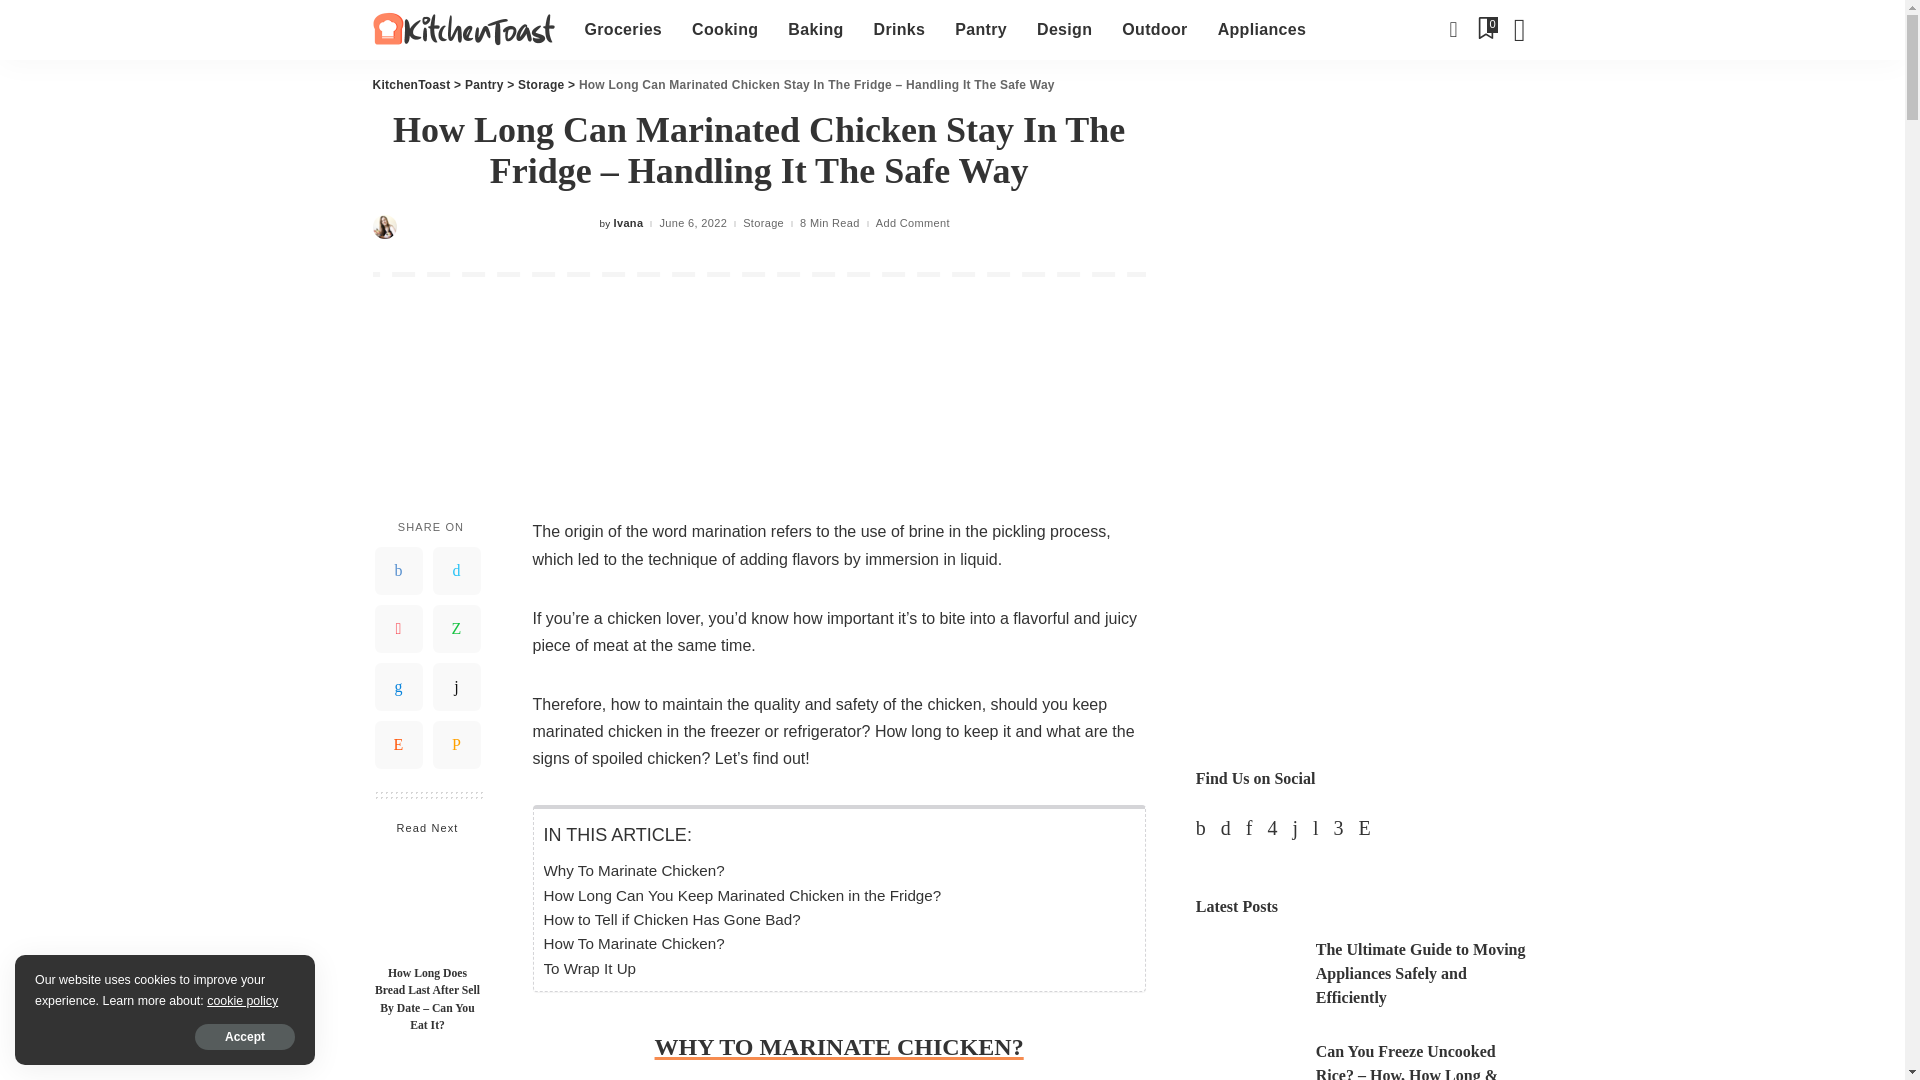 The image size is (1920, 1080). Describe the element at coordinates (725, 30) in the screenshot. I see `Cooking` at that location.